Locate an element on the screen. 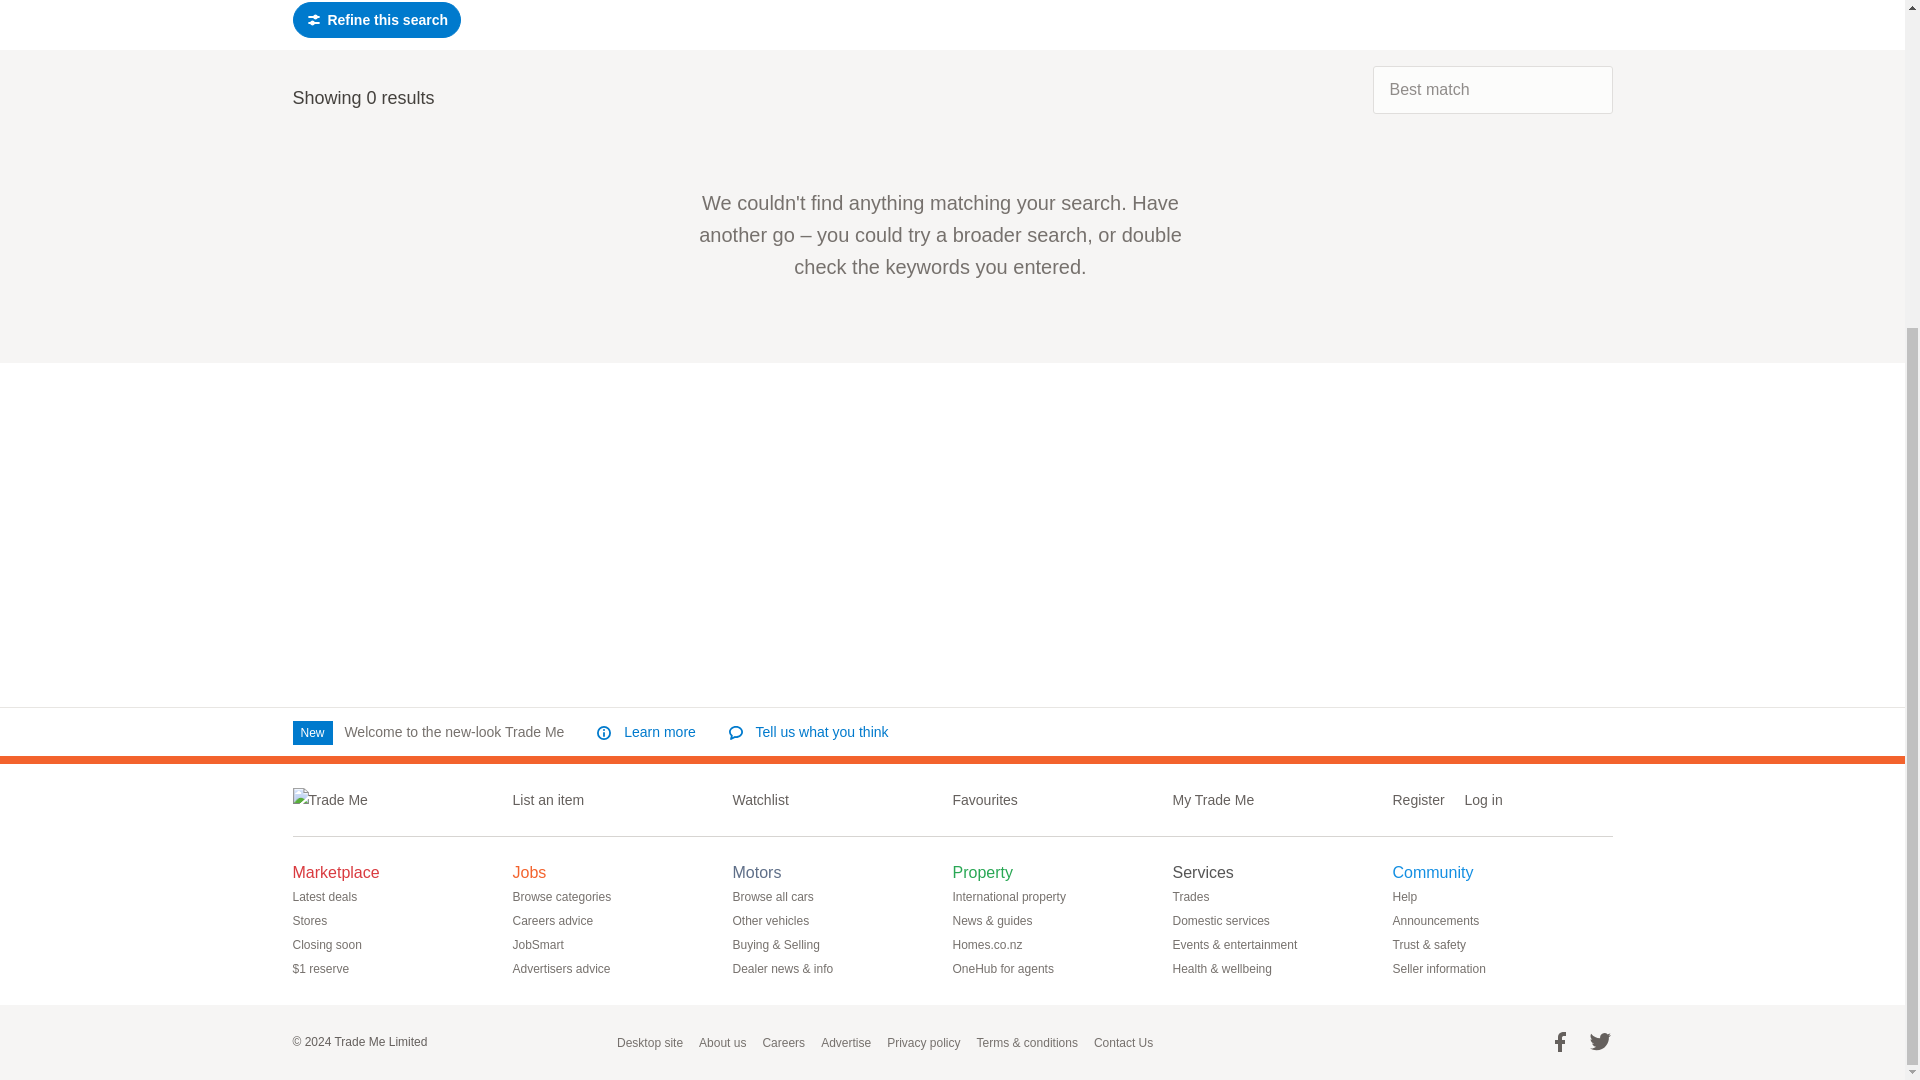  Watchlist is located at coordinates (768, 800).